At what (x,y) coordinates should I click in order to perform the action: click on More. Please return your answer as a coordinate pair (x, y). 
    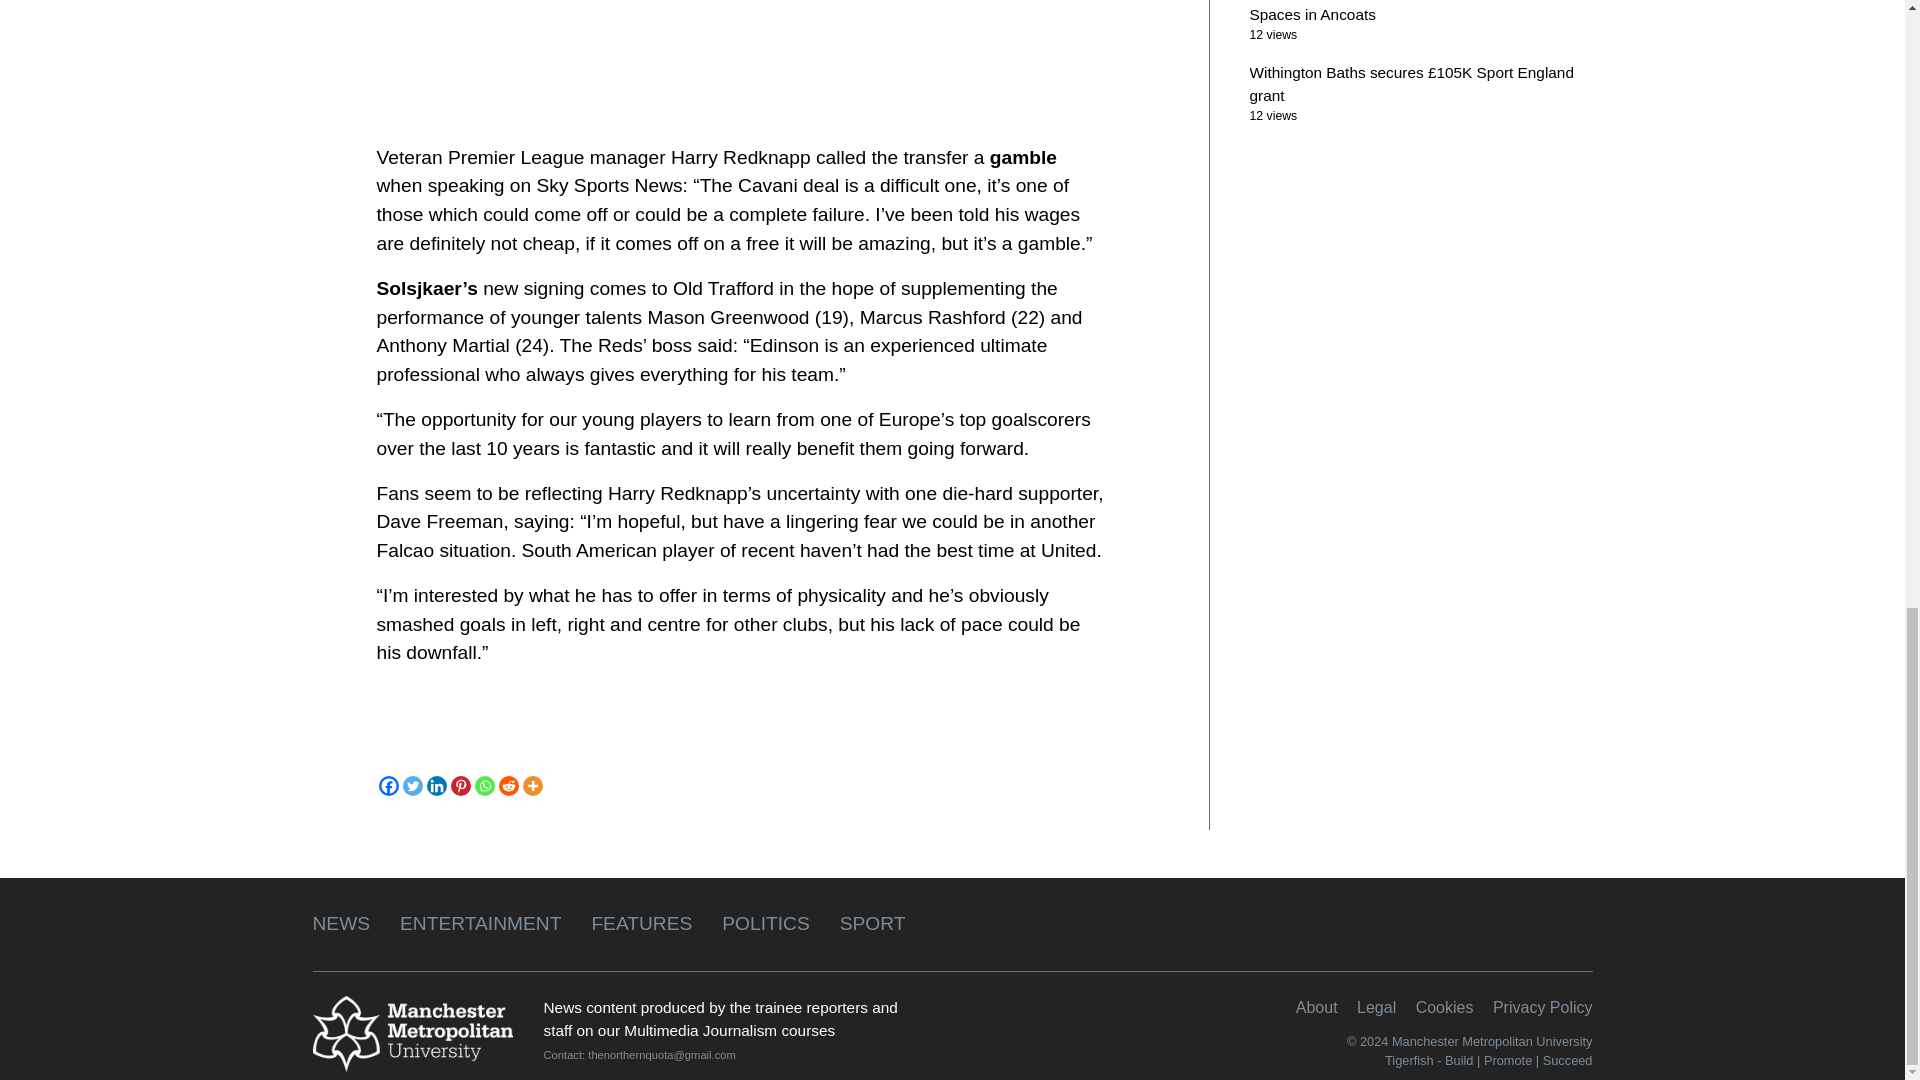
    Looking at the image, I should click on (532, 786).